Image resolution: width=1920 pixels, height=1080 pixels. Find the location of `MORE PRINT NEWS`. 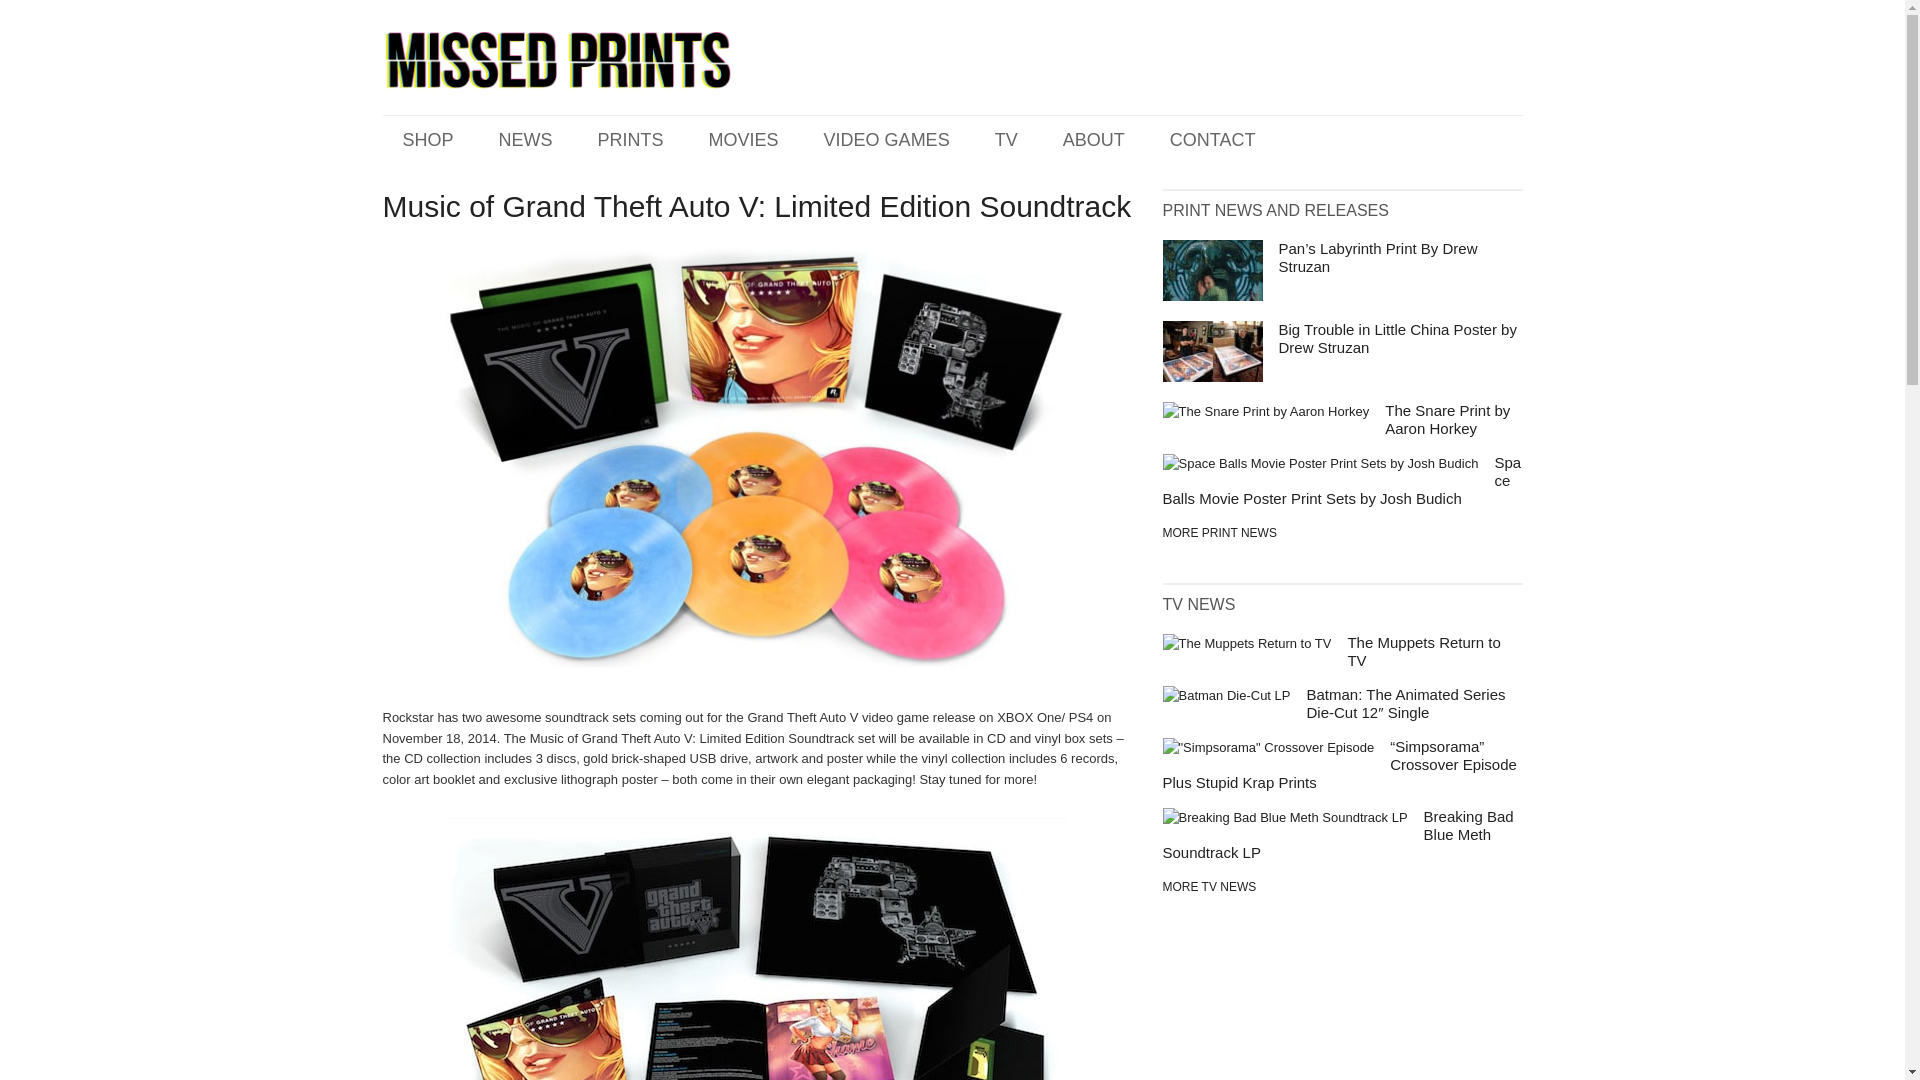

MORE PRINT NEWS is located at coordinates (1218, 532).